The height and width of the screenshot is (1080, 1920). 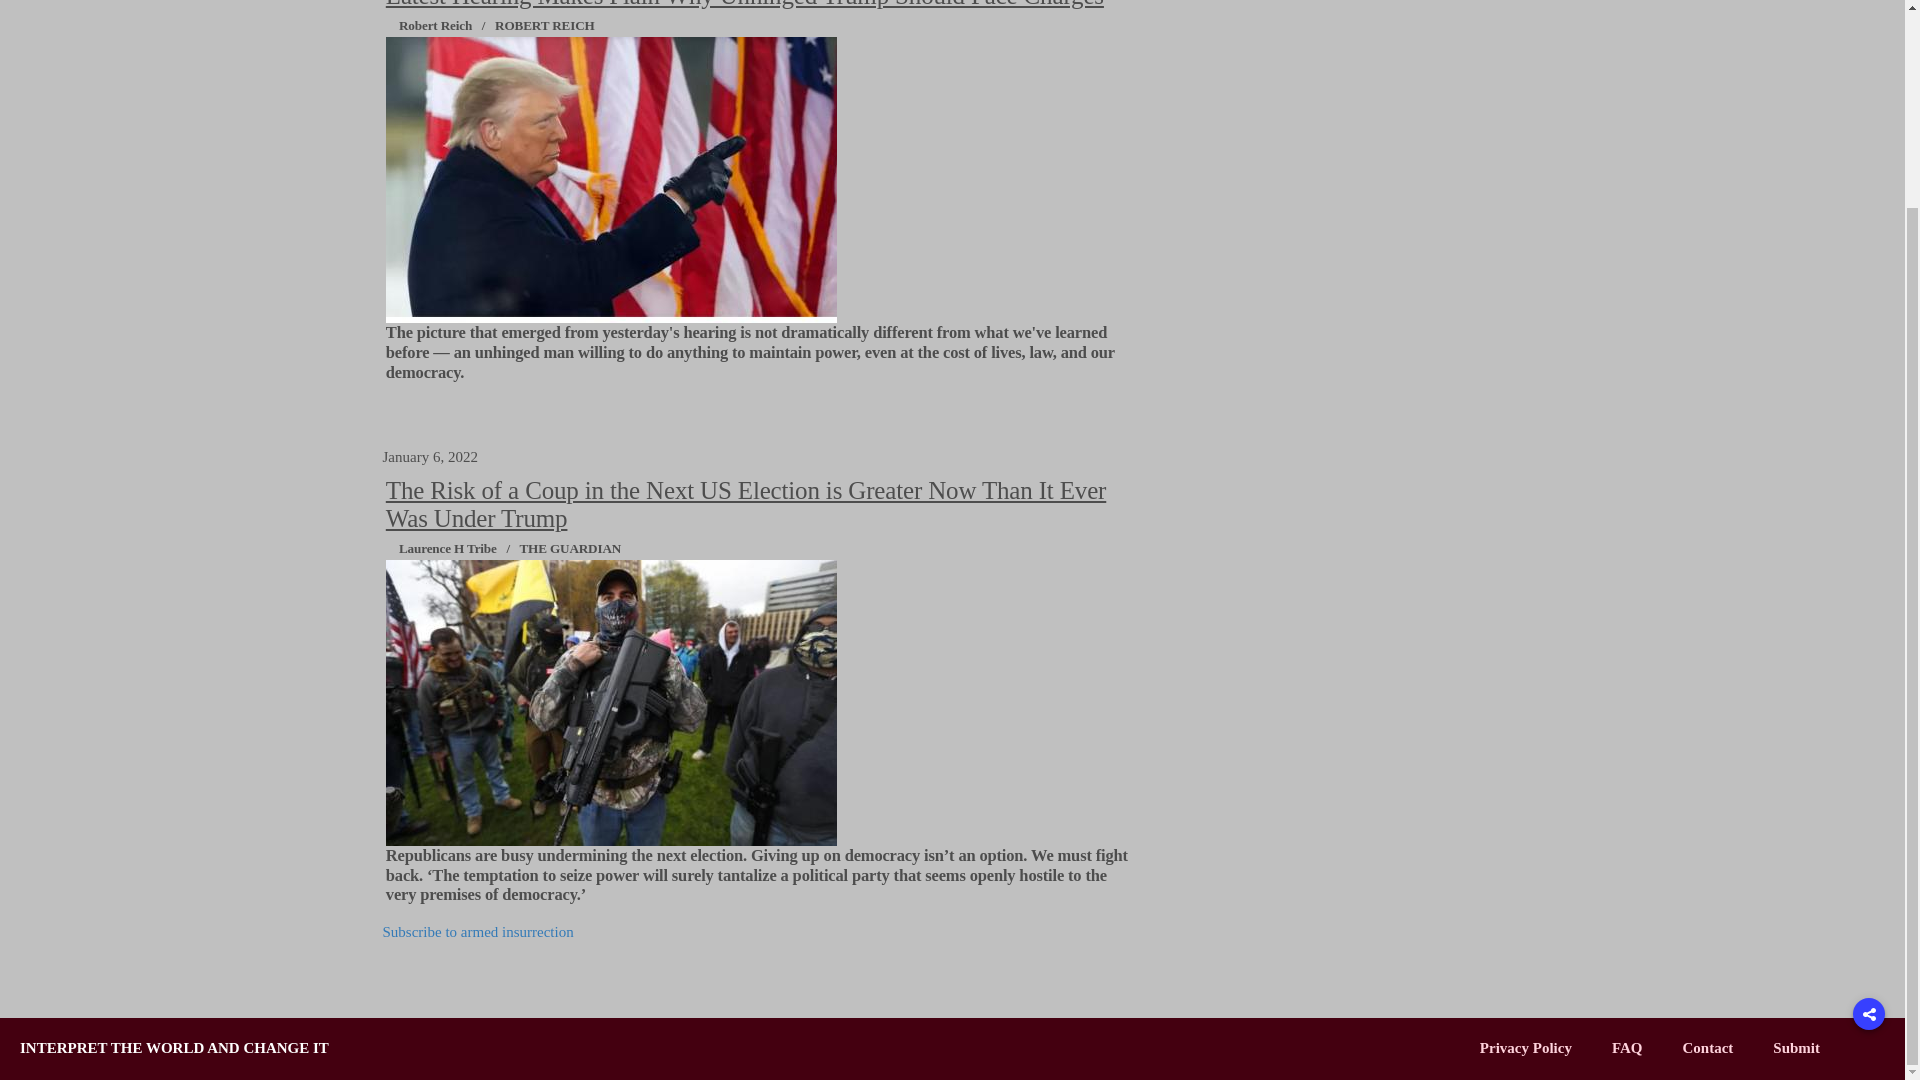 What do you see at coordinates (1526, 1048) in the screenshot?
I see `Privacy Policy` at bounding box center [1526, 1048].